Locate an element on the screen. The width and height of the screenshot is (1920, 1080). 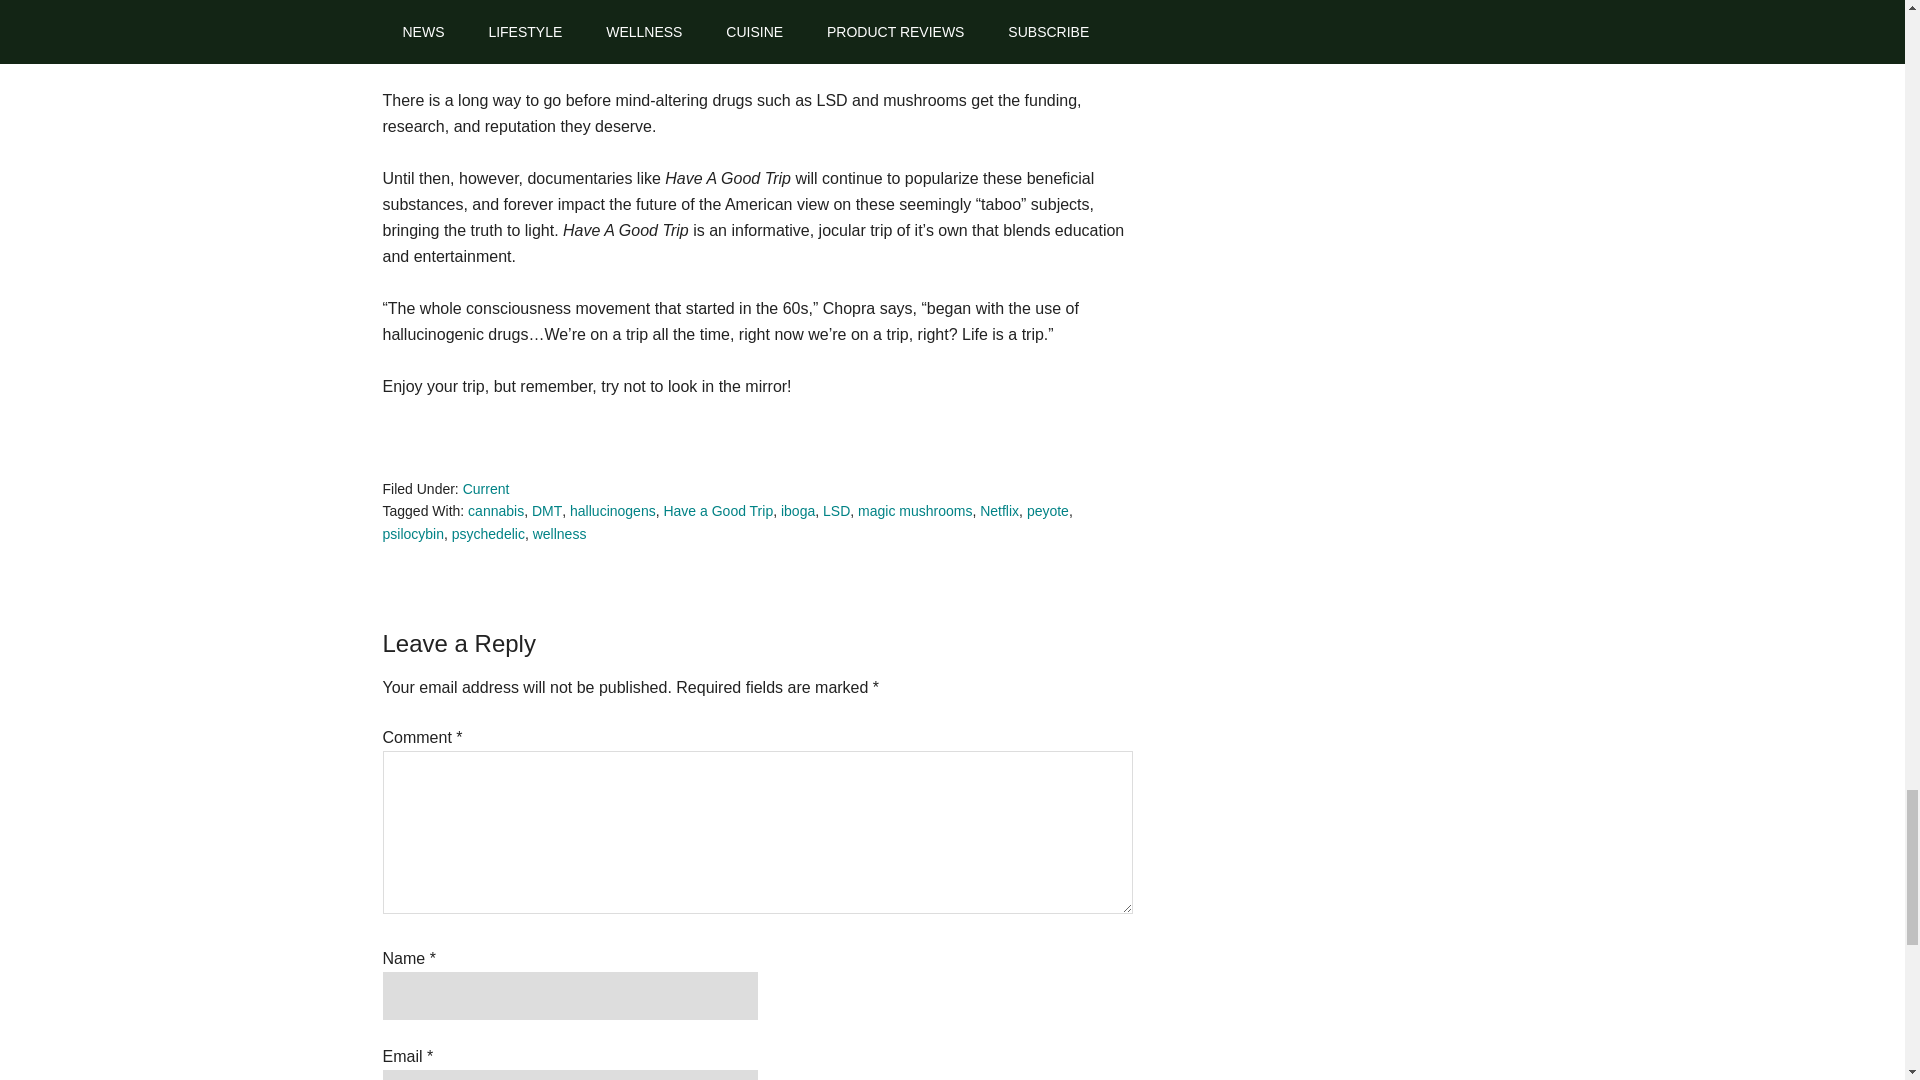
peyote is located at coordinates (1048, 511).